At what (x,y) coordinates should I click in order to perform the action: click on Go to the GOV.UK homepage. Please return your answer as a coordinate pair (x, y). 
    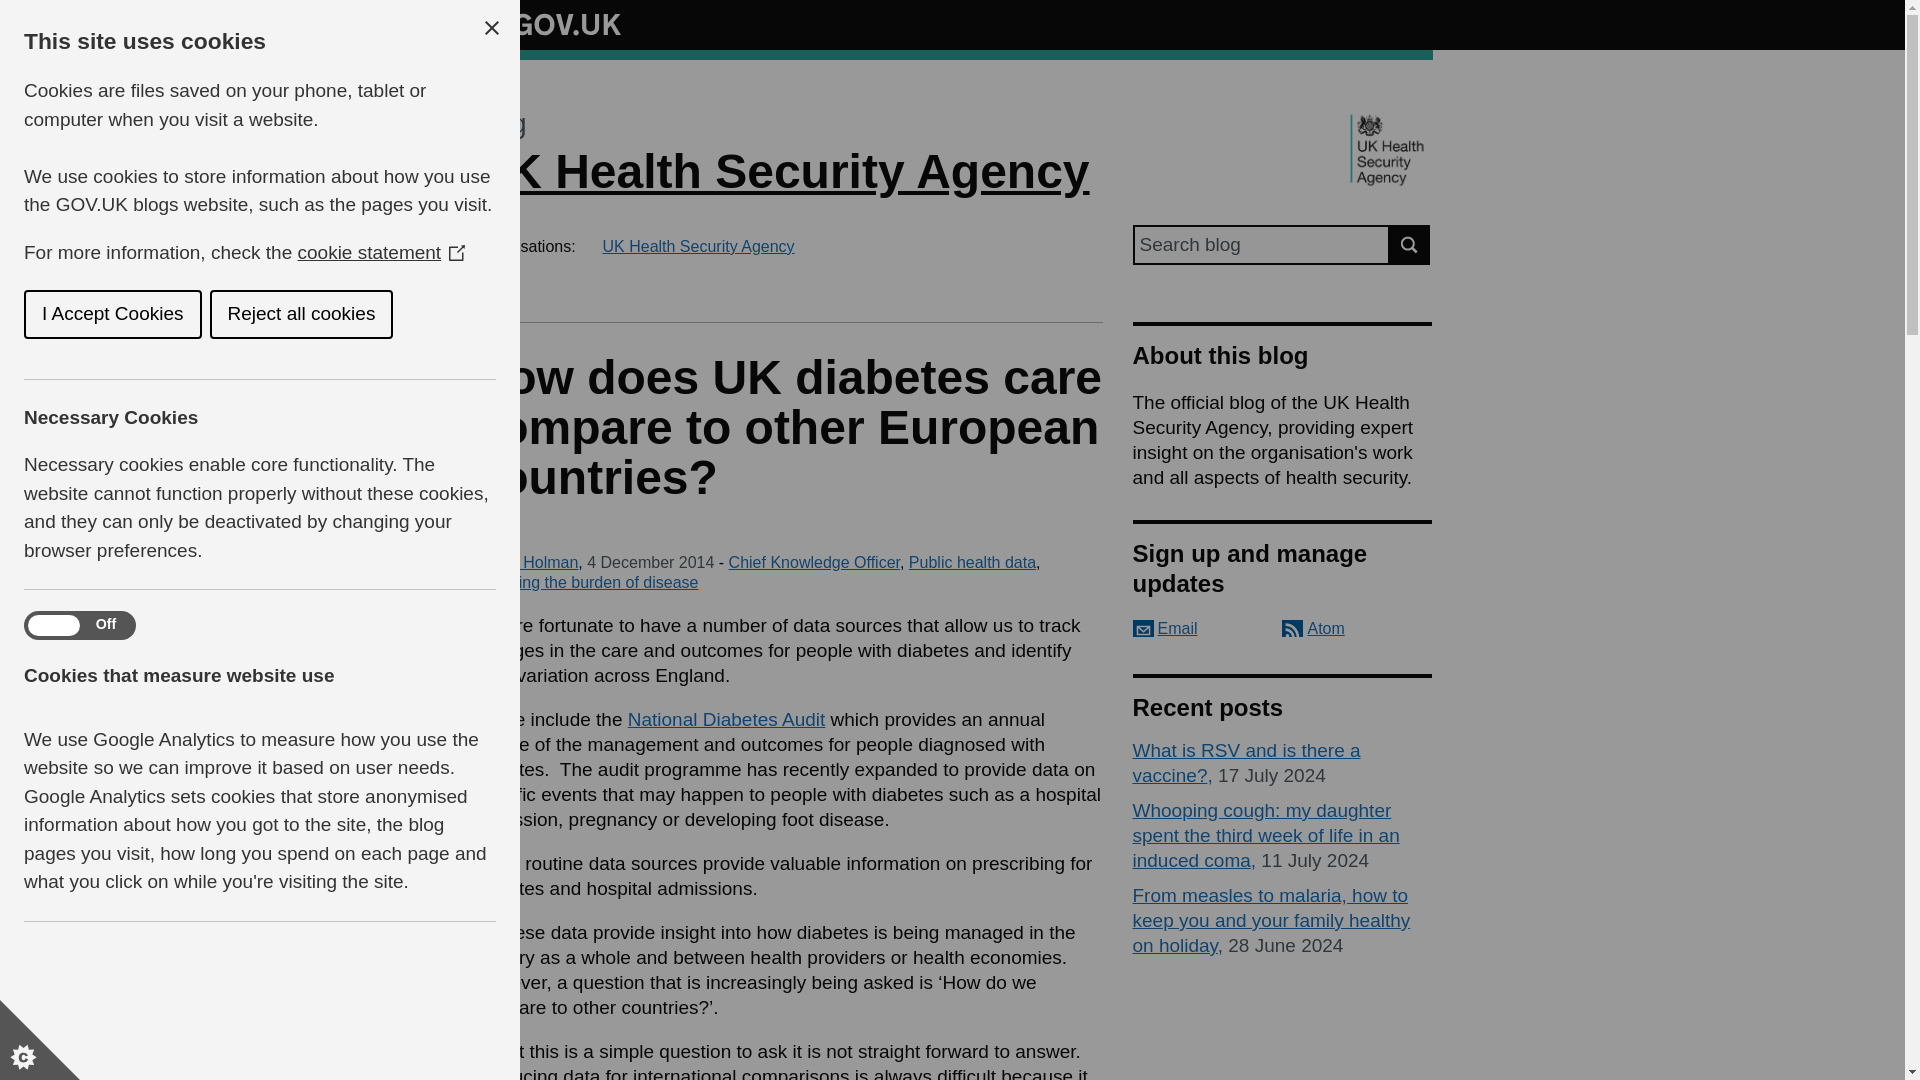
    Looking at the image, I should click on (546, 24).